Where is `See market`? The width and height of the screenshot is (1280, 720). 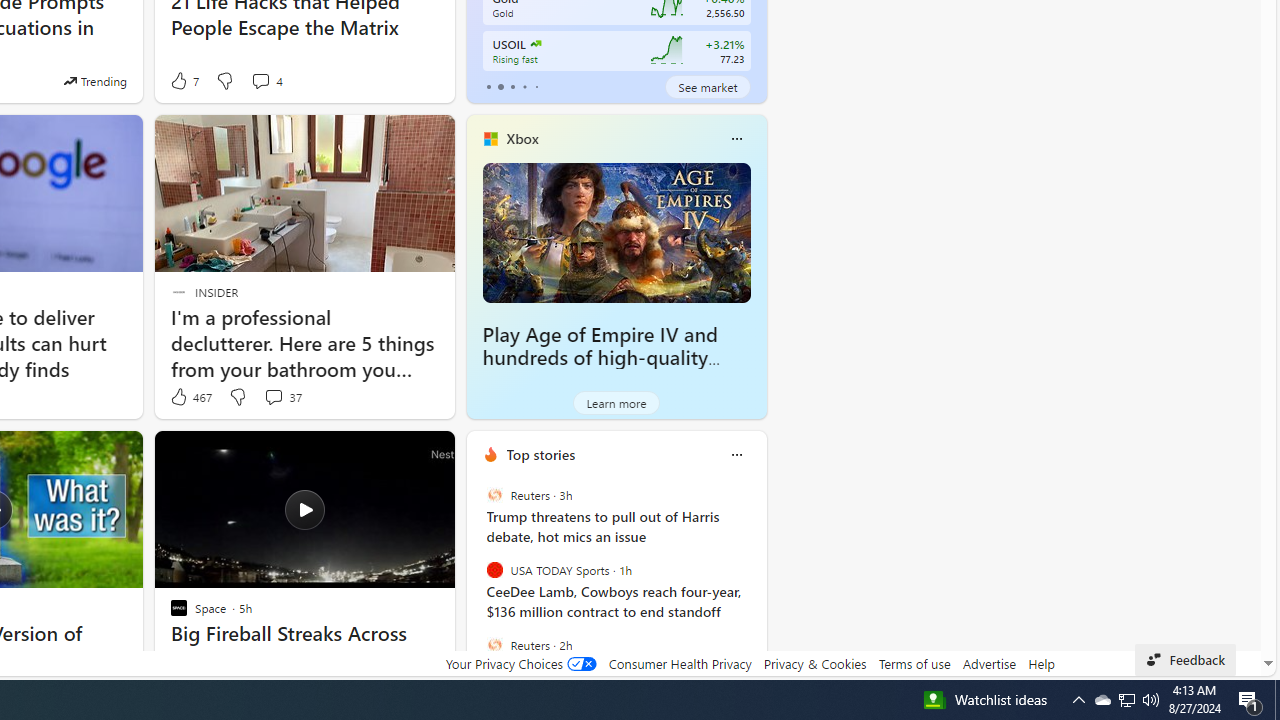
See market is located at coordinates (708, 86).